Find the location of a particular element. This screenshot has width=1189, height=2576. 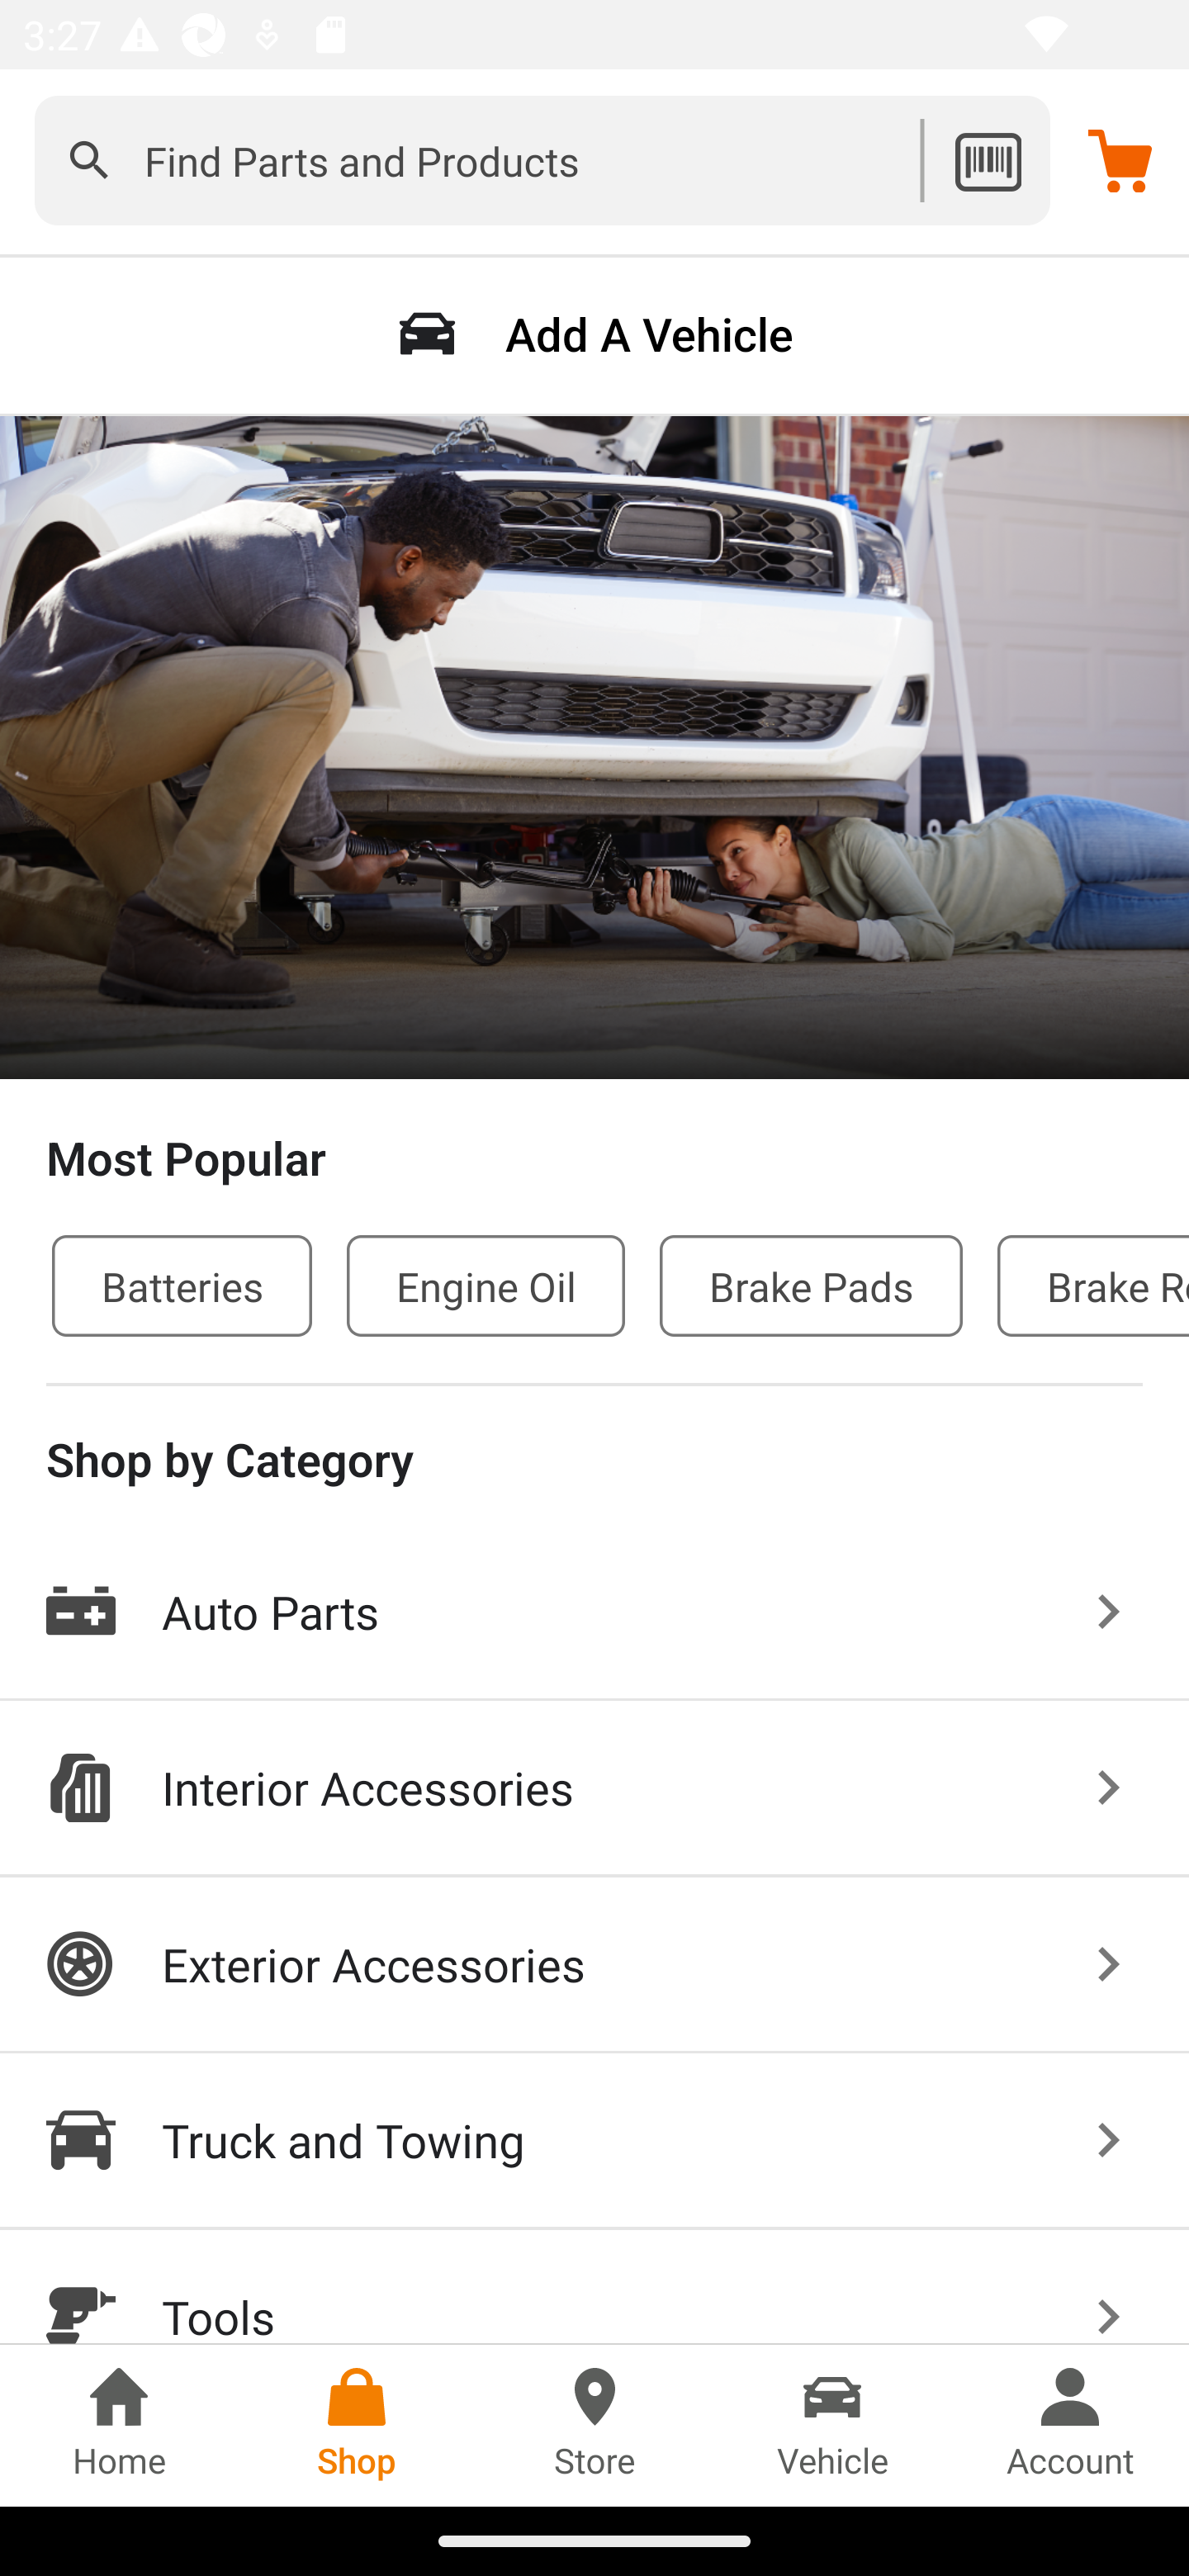

Brake Rotors is located at coordinates (1093, 1285).